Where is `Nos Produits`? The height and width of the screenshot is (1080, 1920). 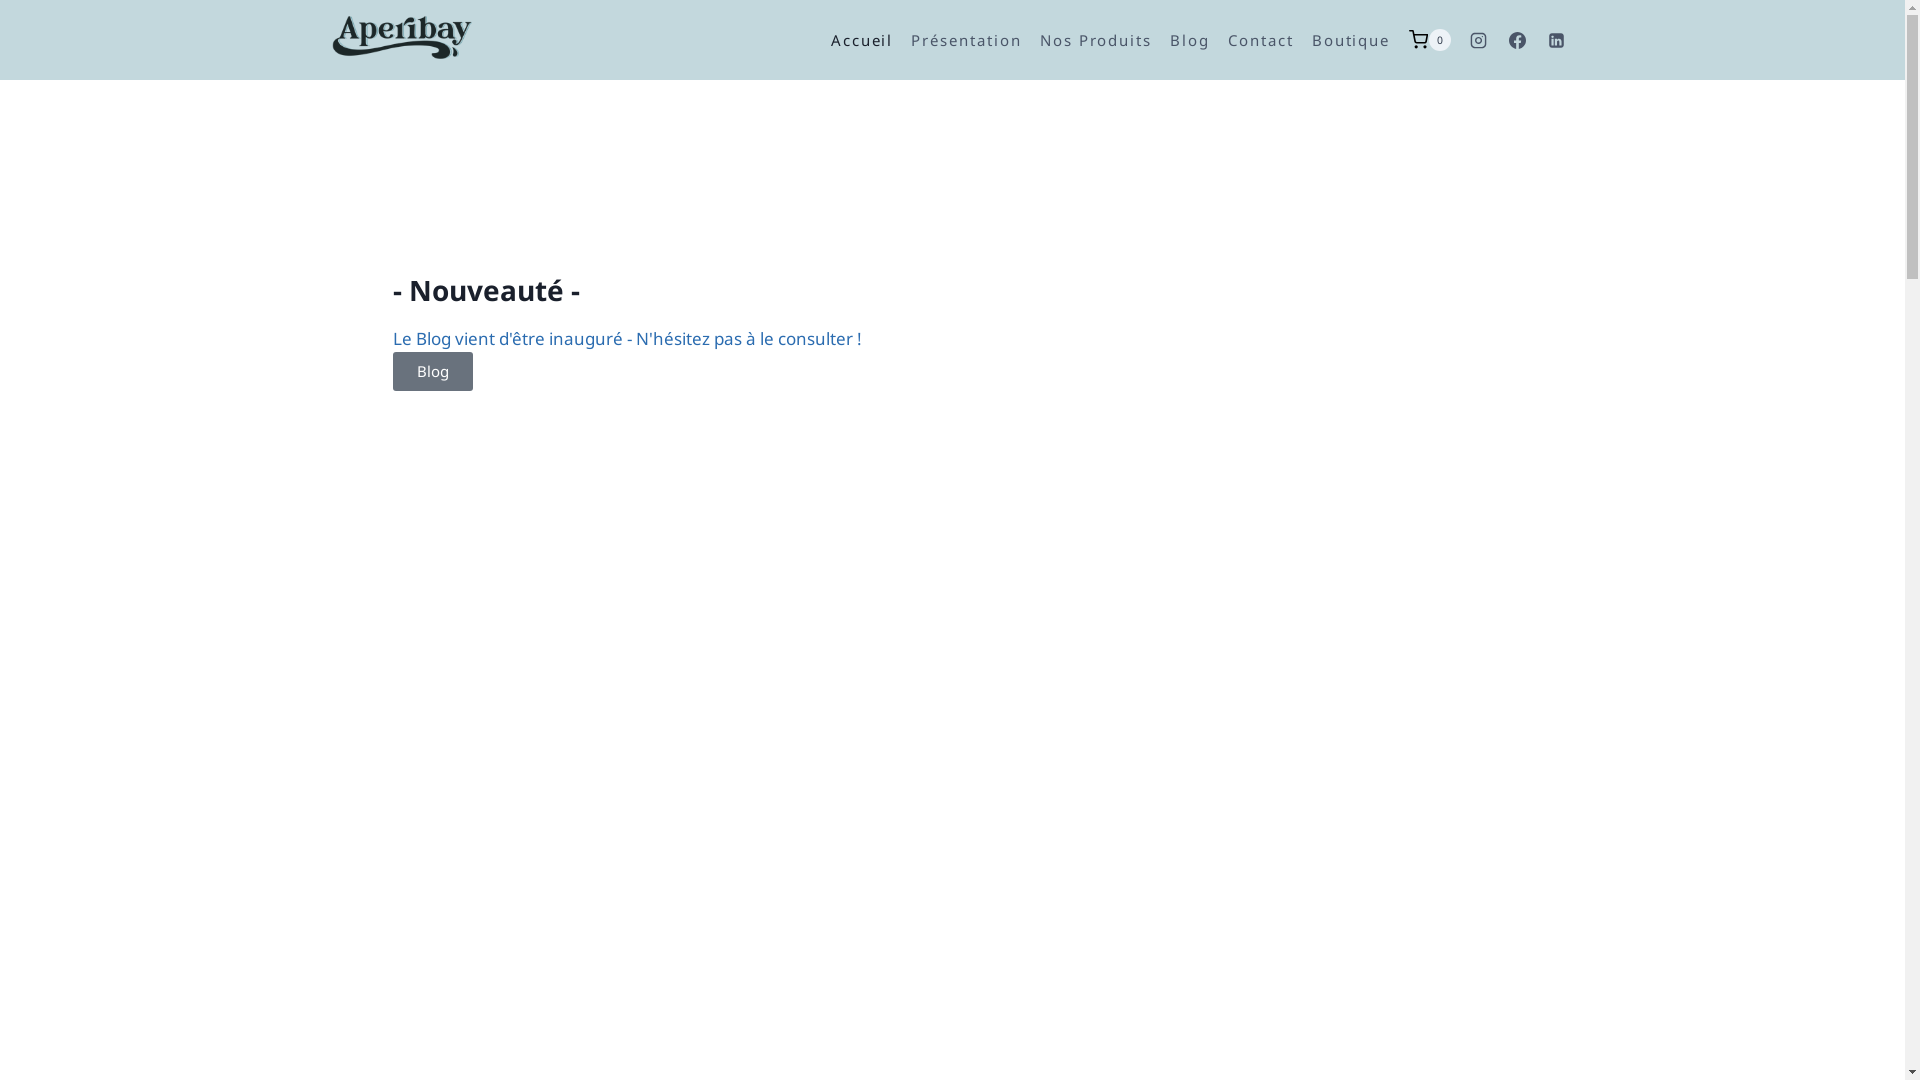 Nos Produits is located at coordinates (1096, 40).